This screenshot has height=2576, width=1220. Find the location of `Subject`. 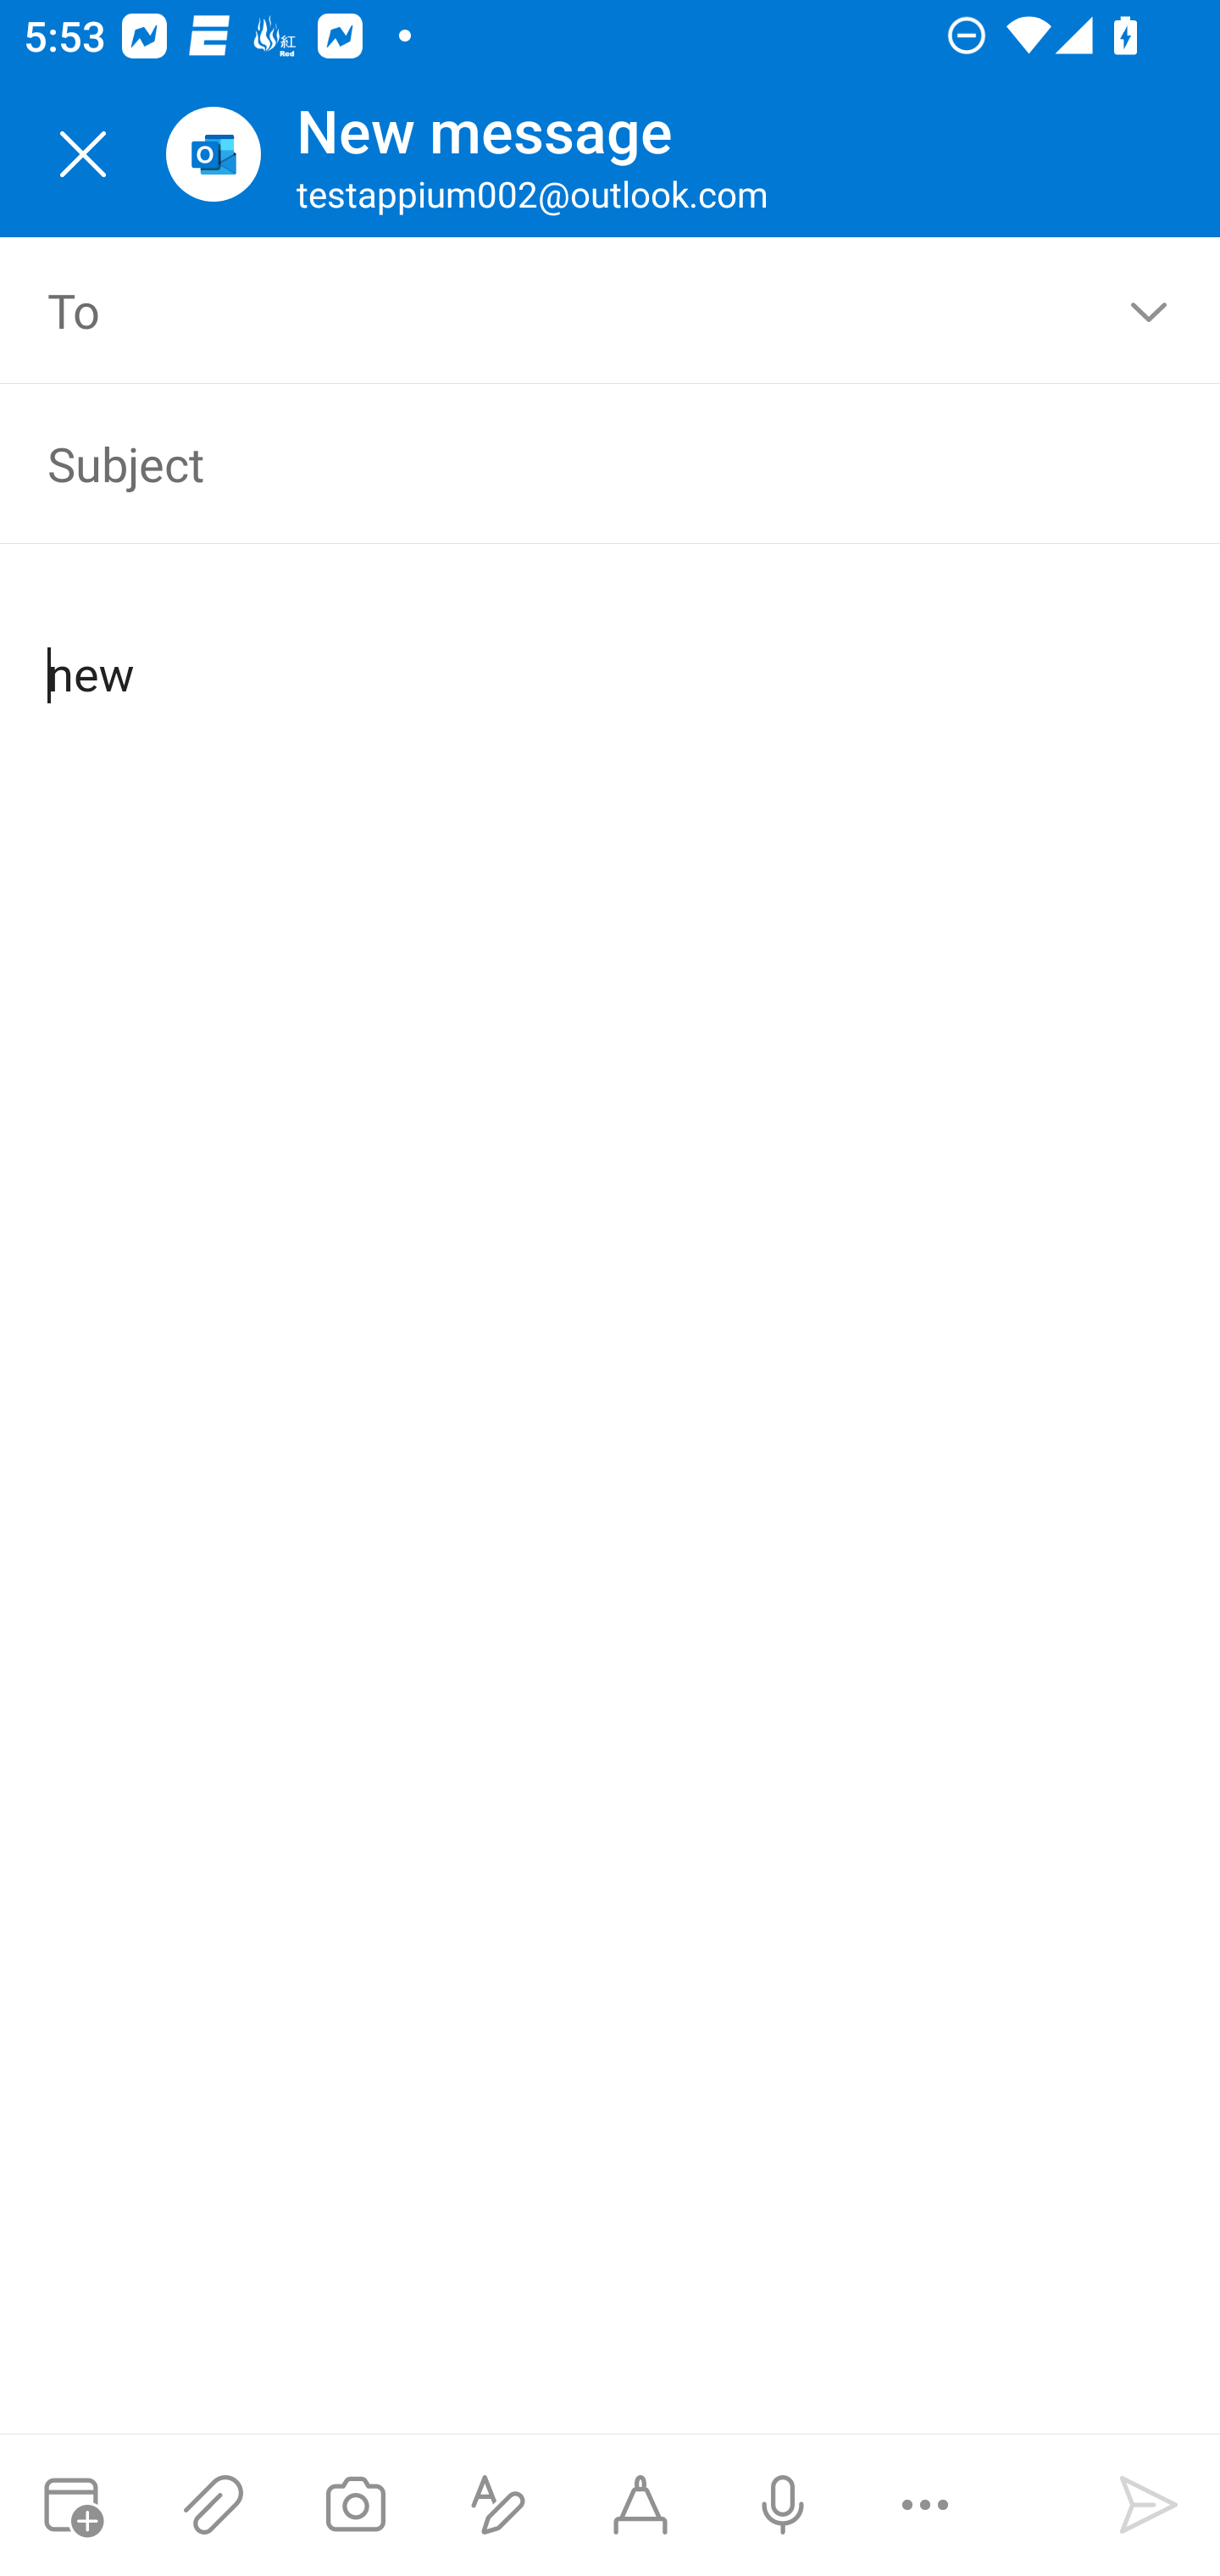

Subject is located at coordinates (563, 463).